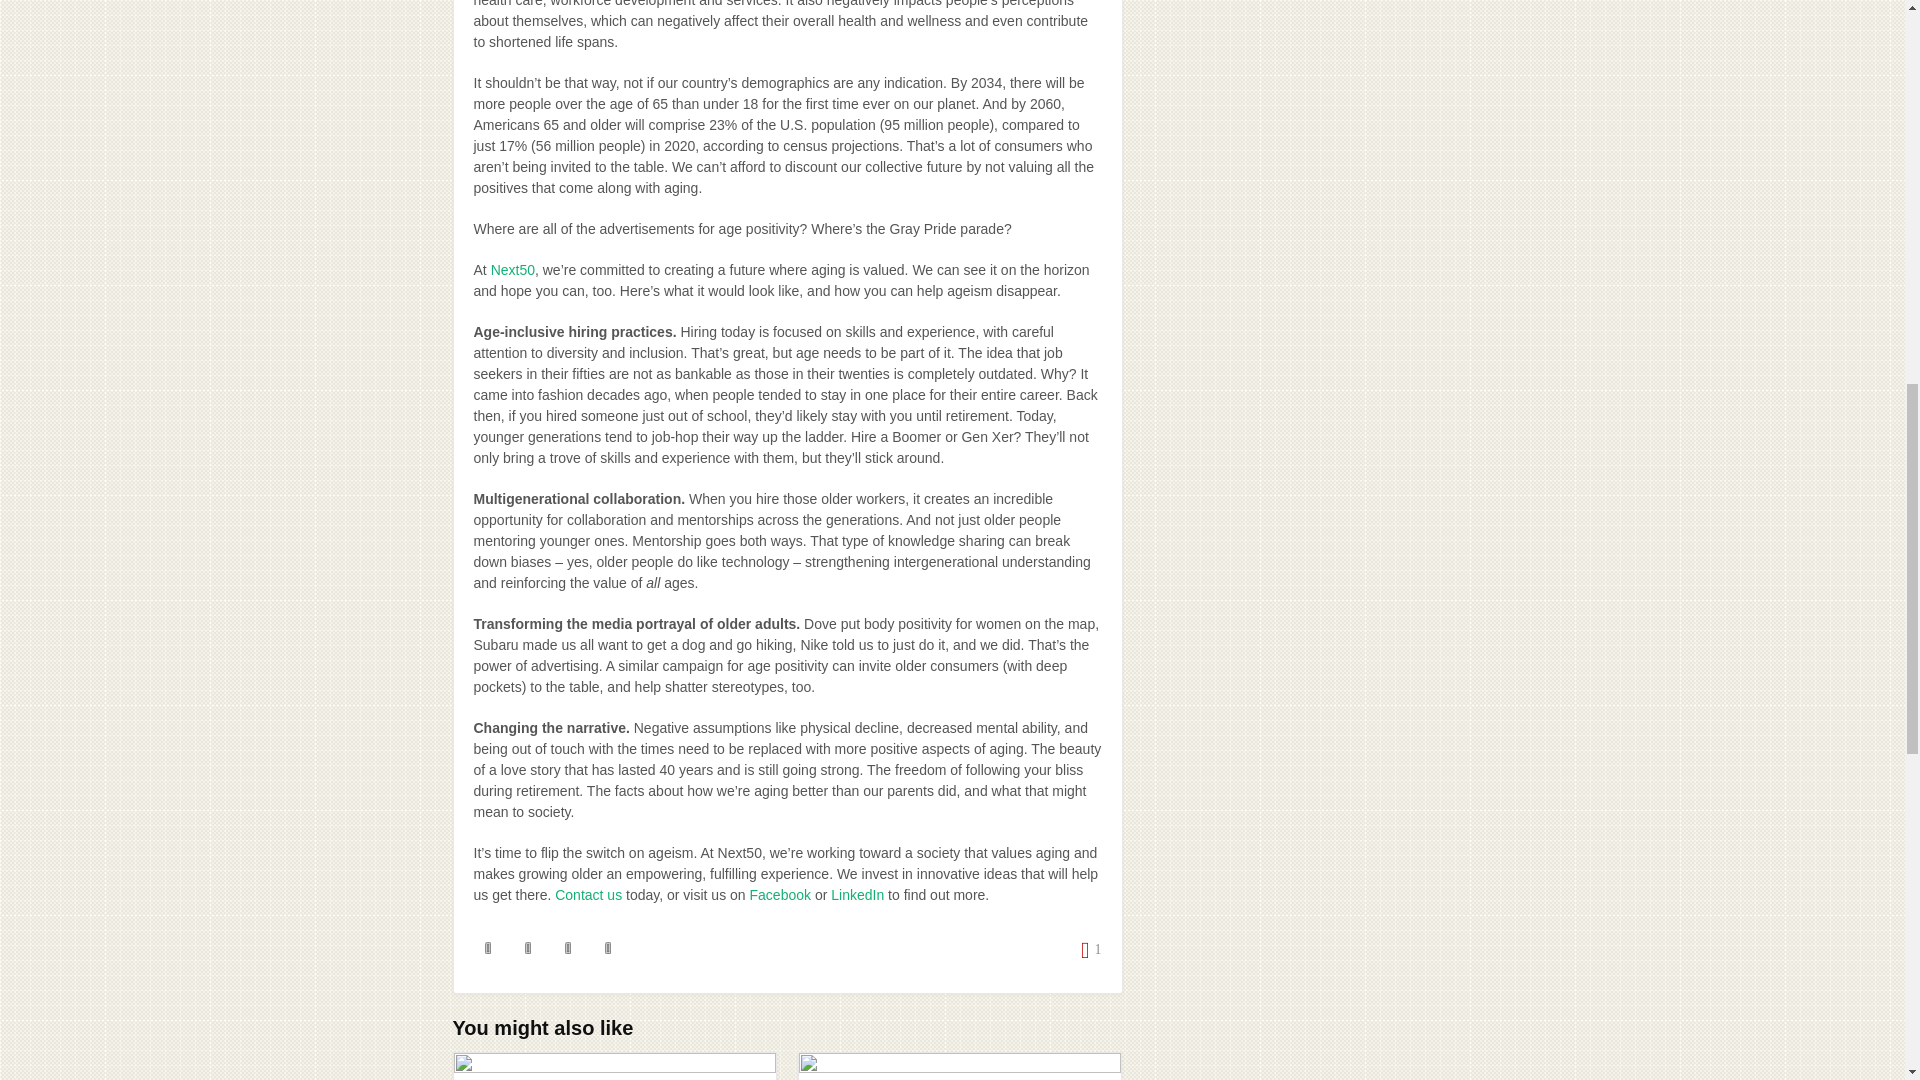  What do you see at coordinates (588, 894) in the screenshot?
I see `Contact us` at bounding box center [588, 894].